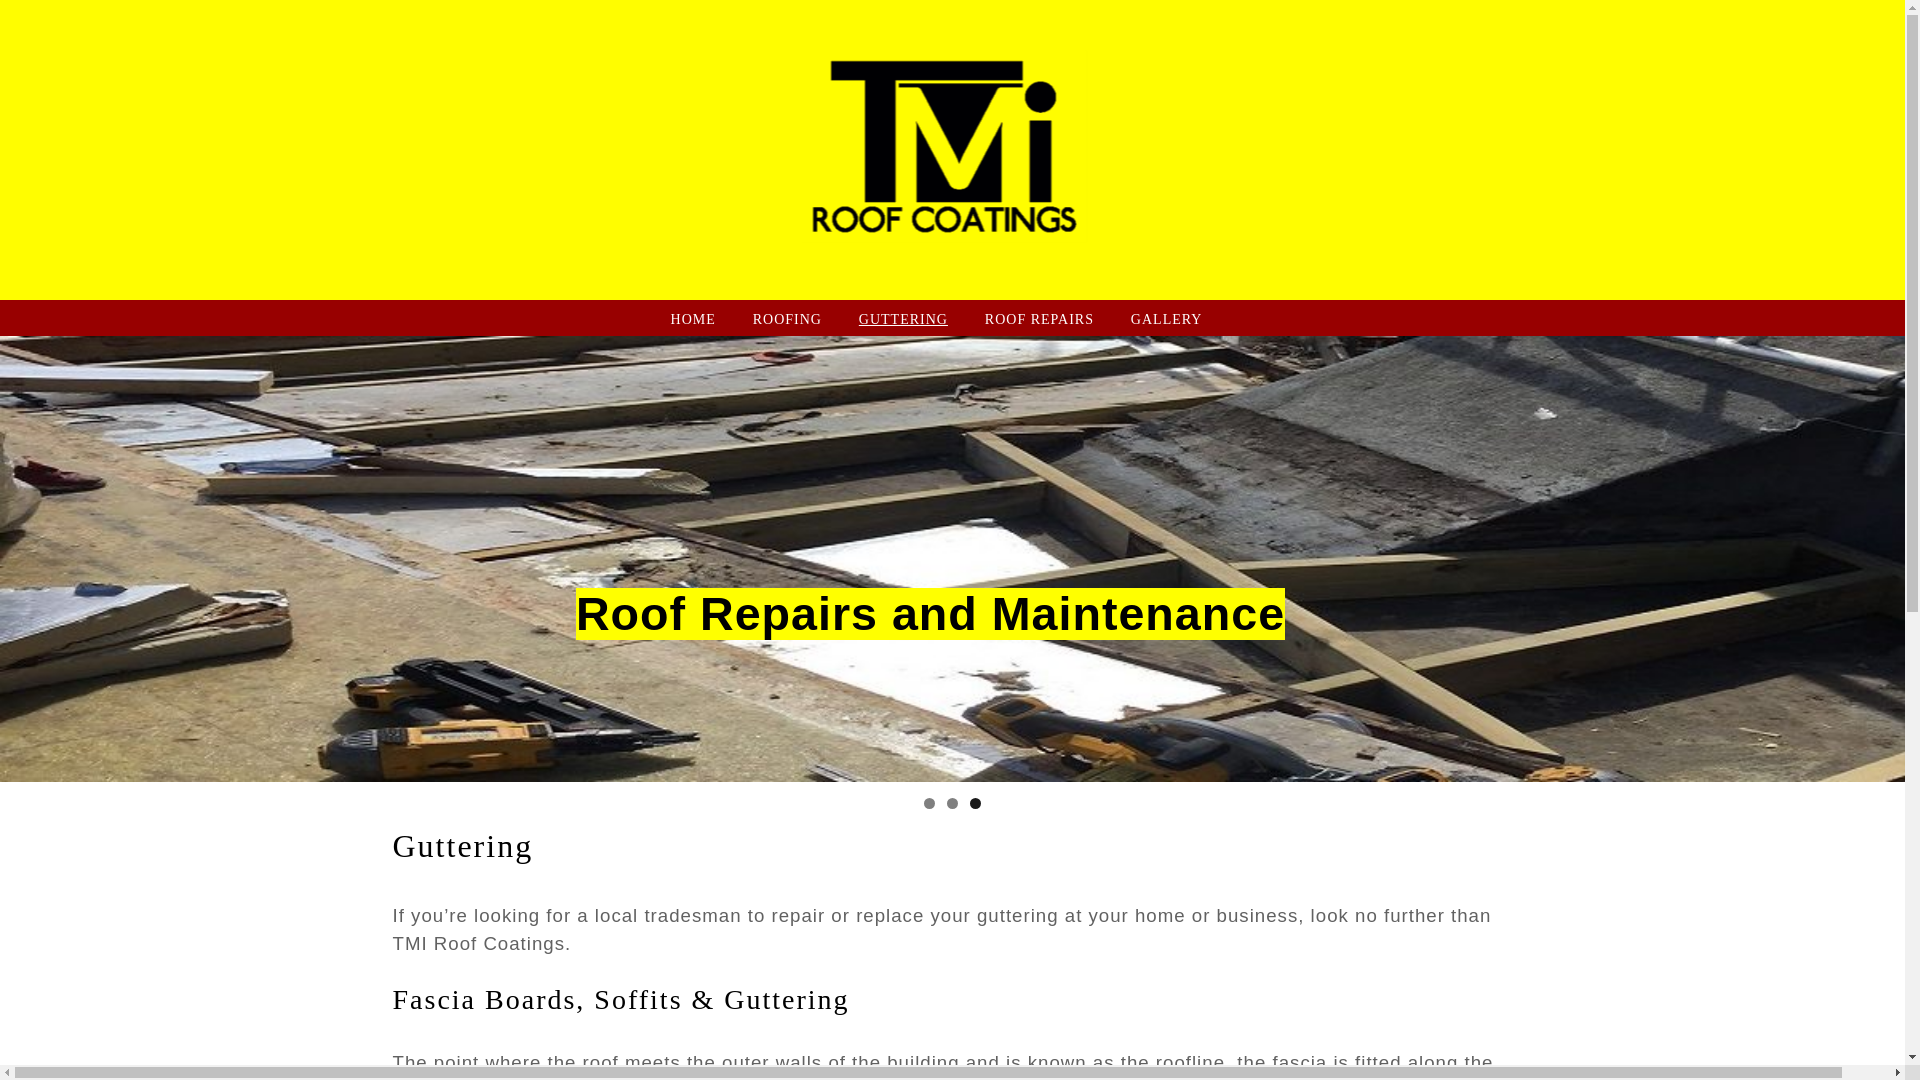 The height and width of the screenshot is (1080, 1920). Describe the element at coordinates (786, 318) in the screenshot. I see `ROOFING` at that location.